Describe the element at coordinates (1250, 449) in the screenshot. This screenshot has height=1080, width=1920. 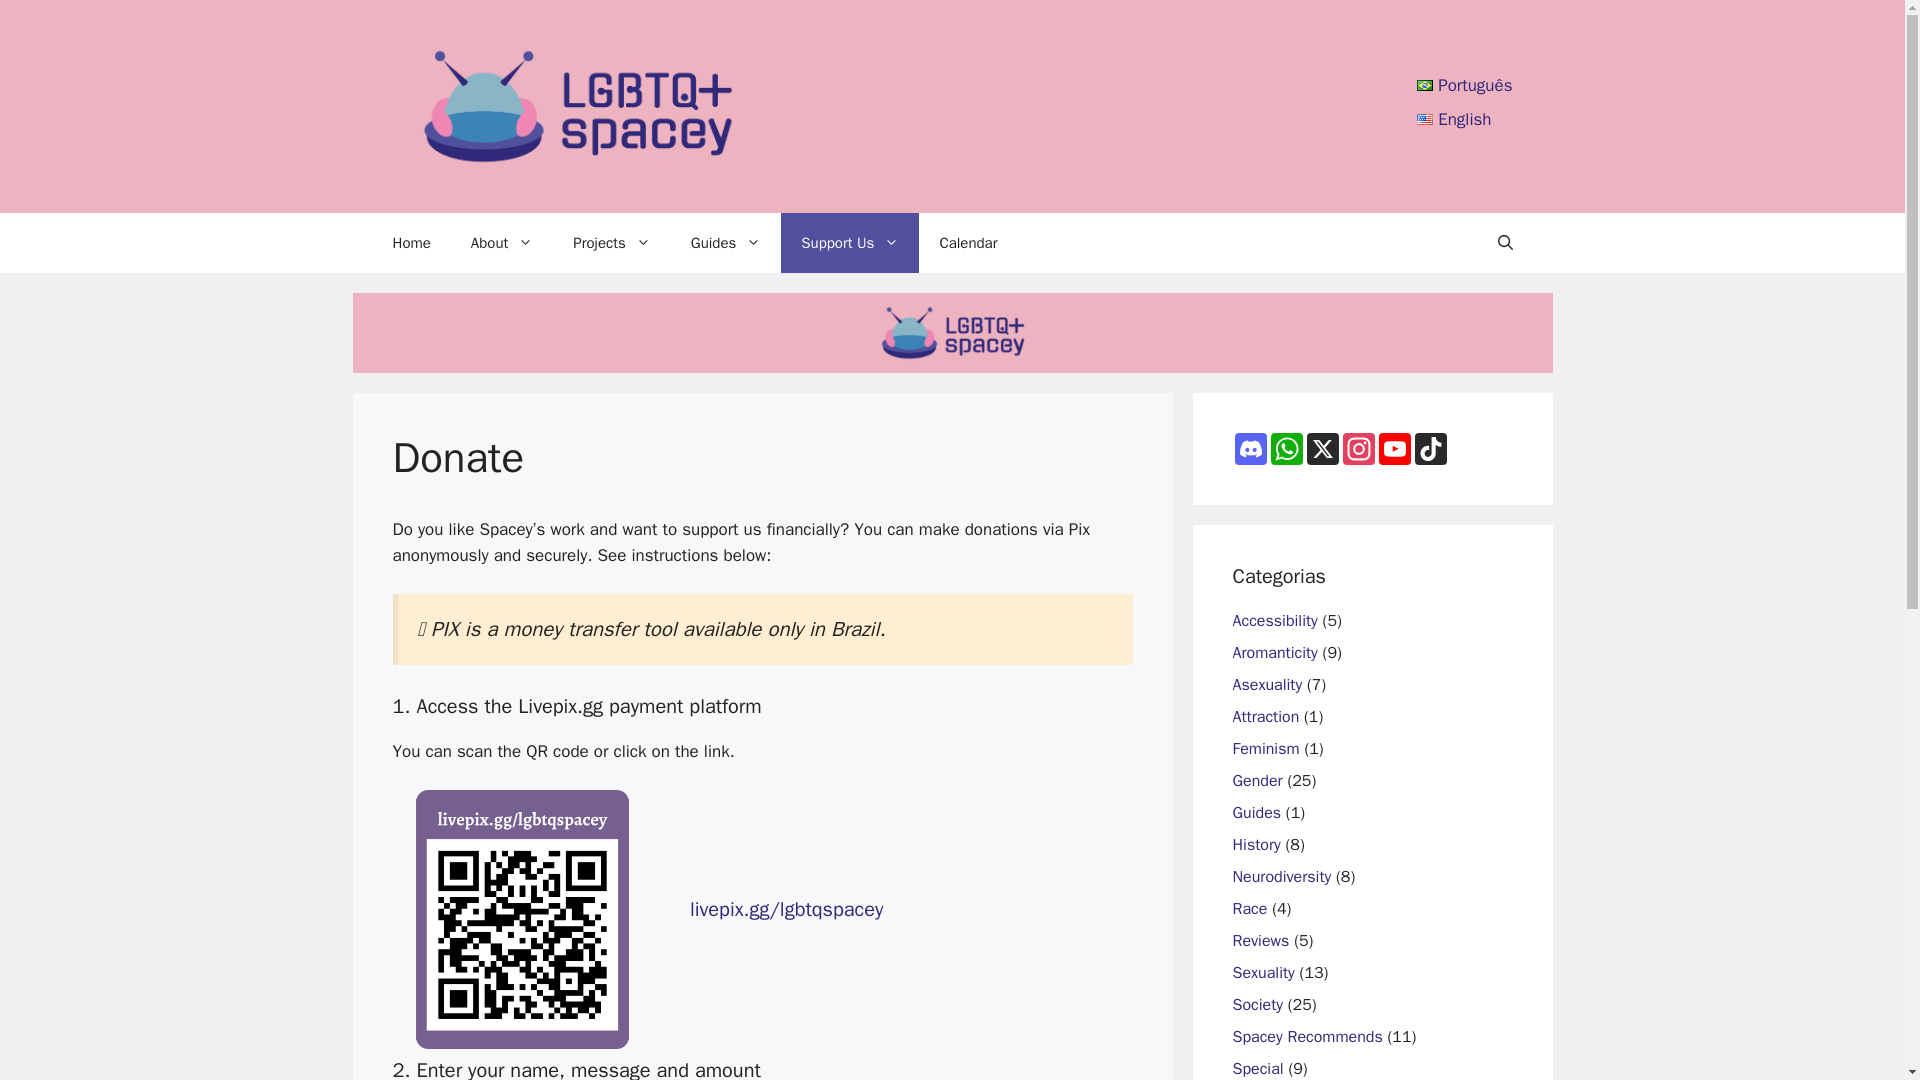
I see `Discord` at that location.